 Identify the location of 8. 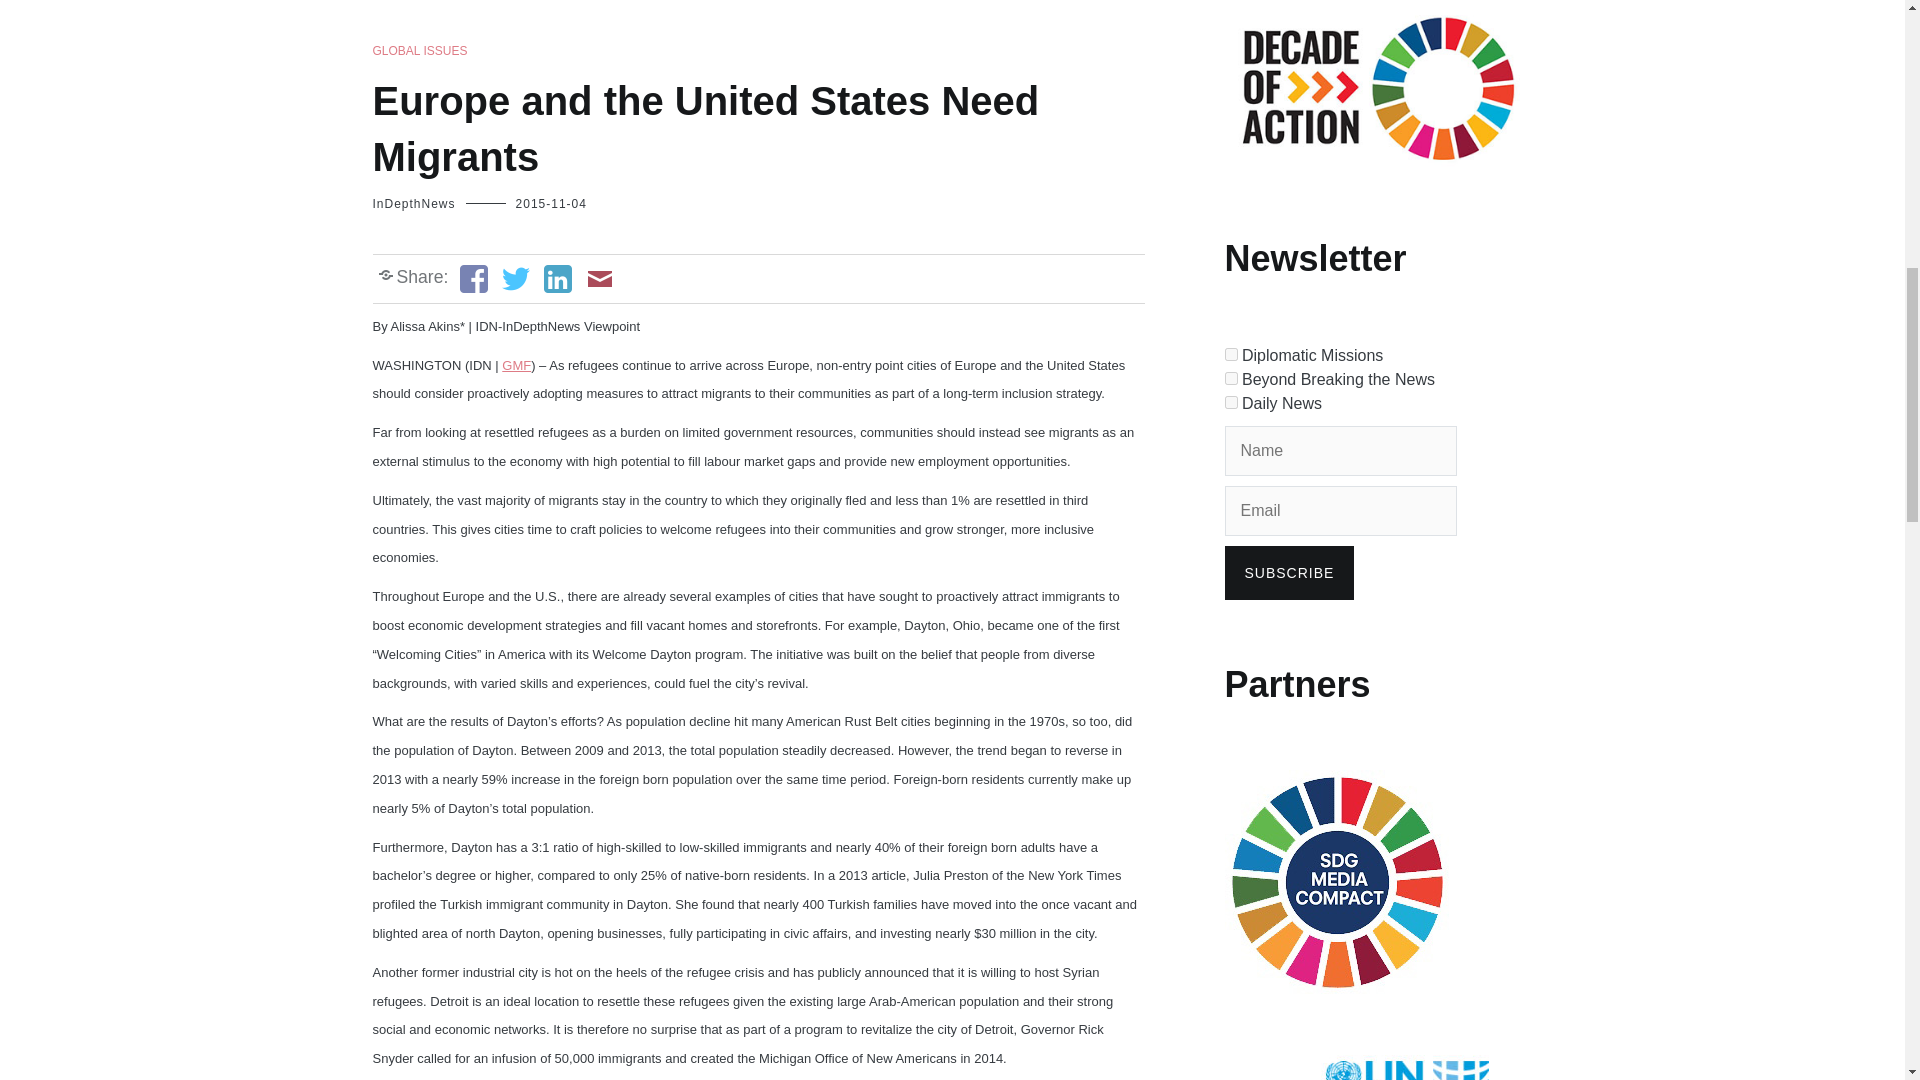
(1230, 354).